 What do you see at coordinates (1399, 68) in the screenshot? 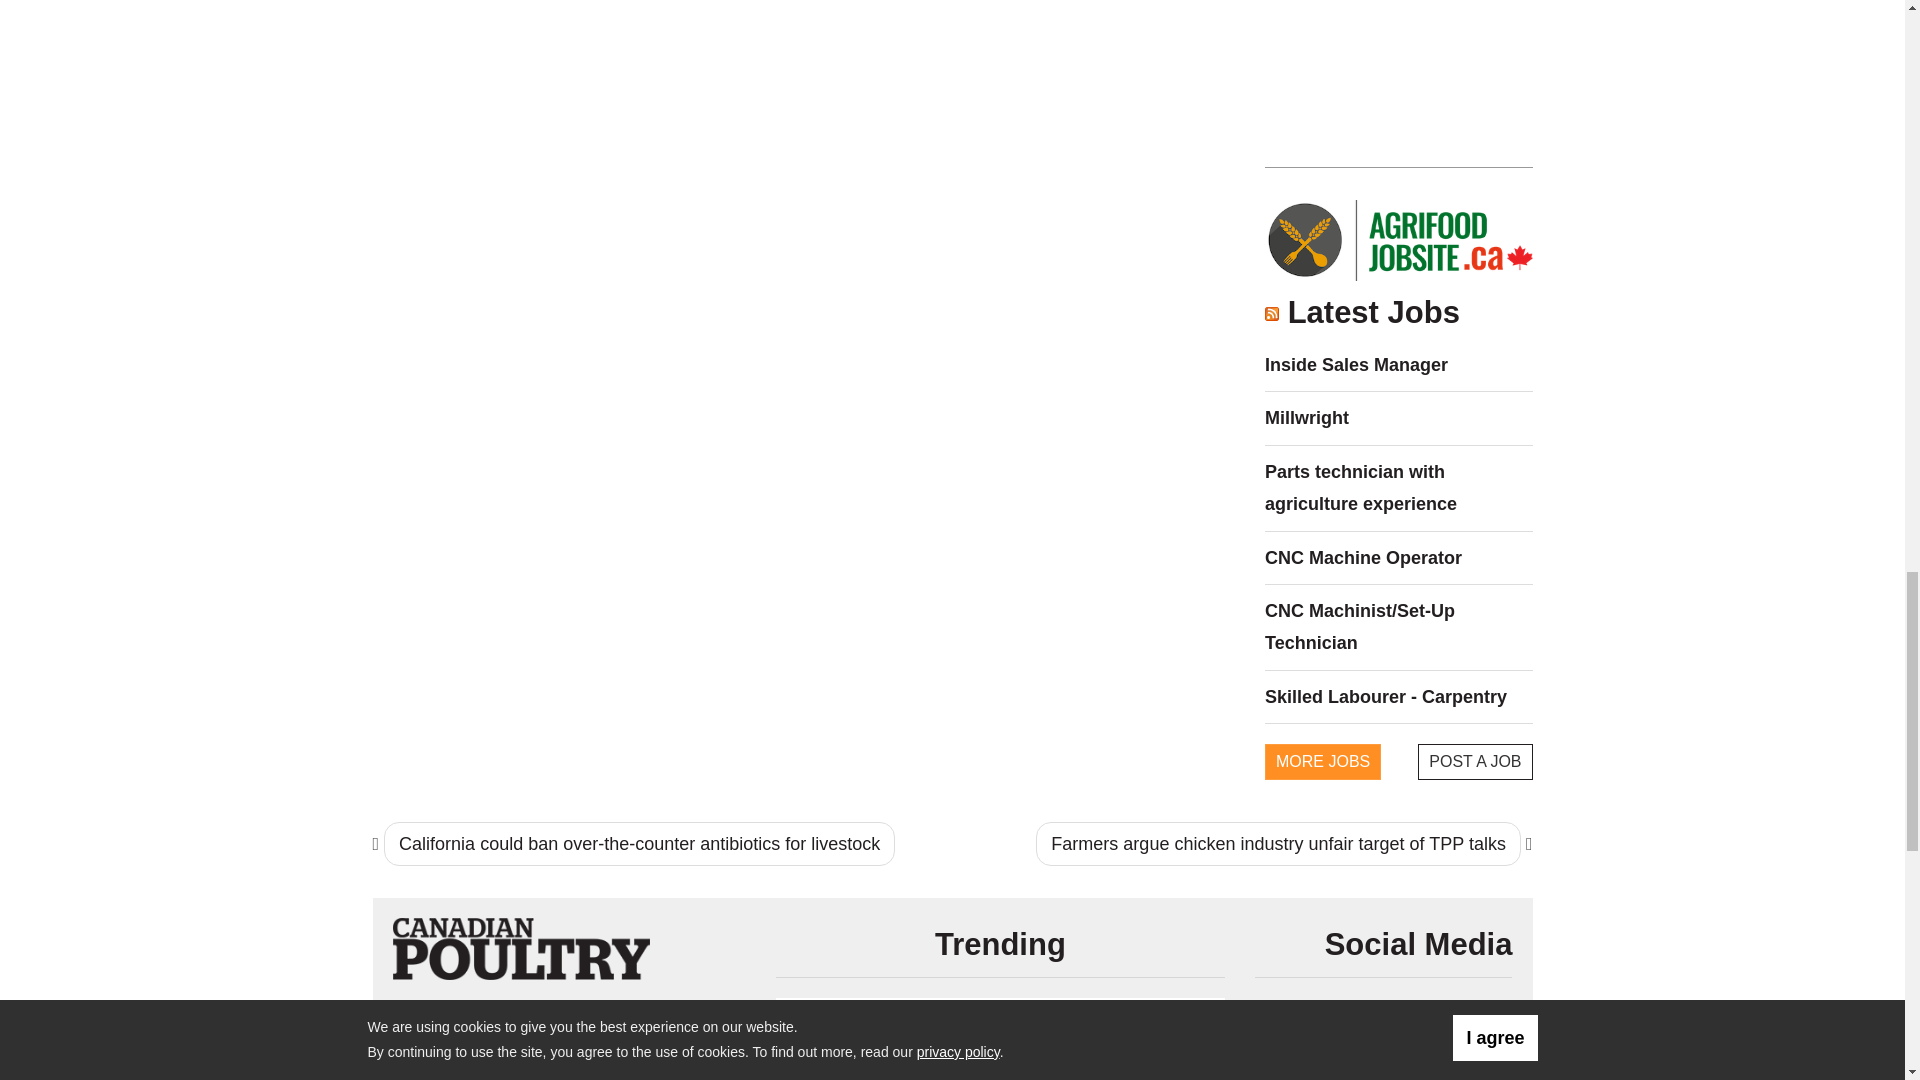
I see `3rd party ad content` at bounding box center [1399, 68].